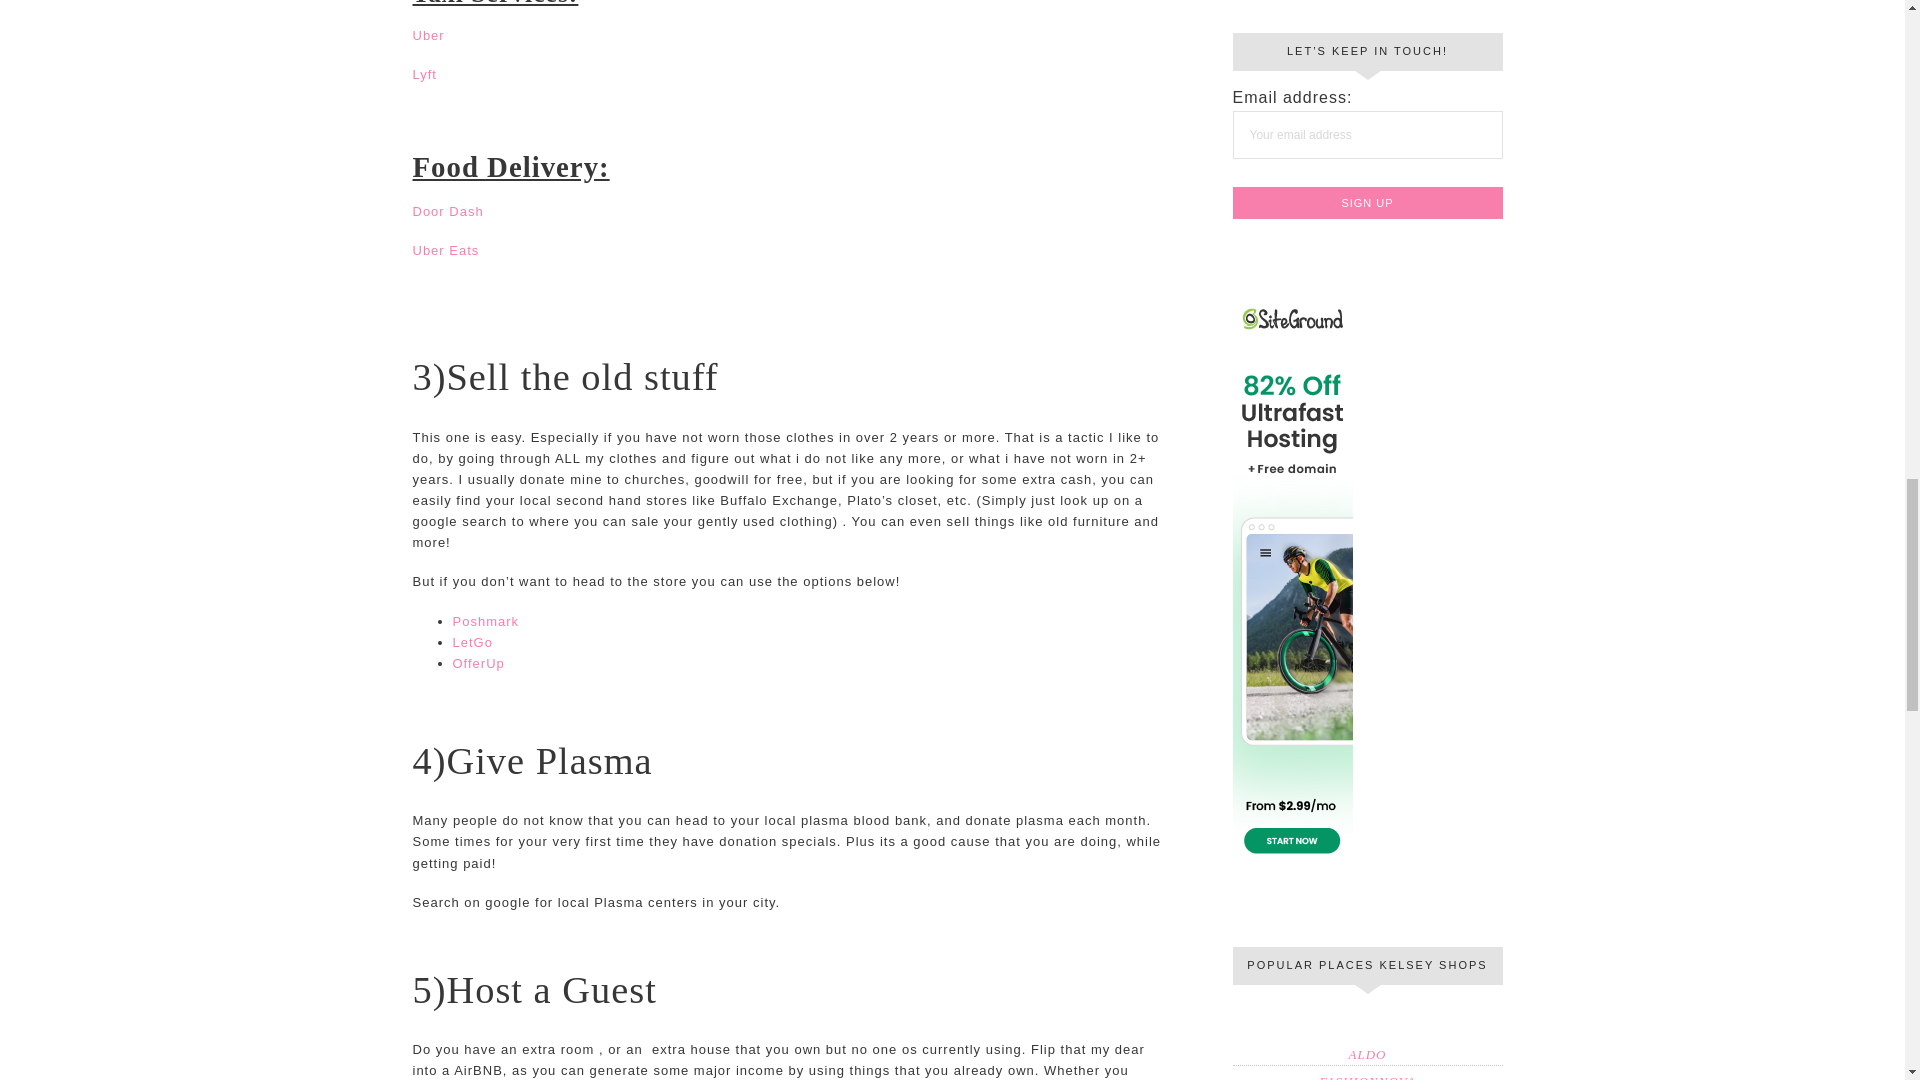 This screenshot has width=1920, height=1080. What do you see at coordinates (428, 36) in the screenshot?
I see `Uber` at bounding box center [428, 36].